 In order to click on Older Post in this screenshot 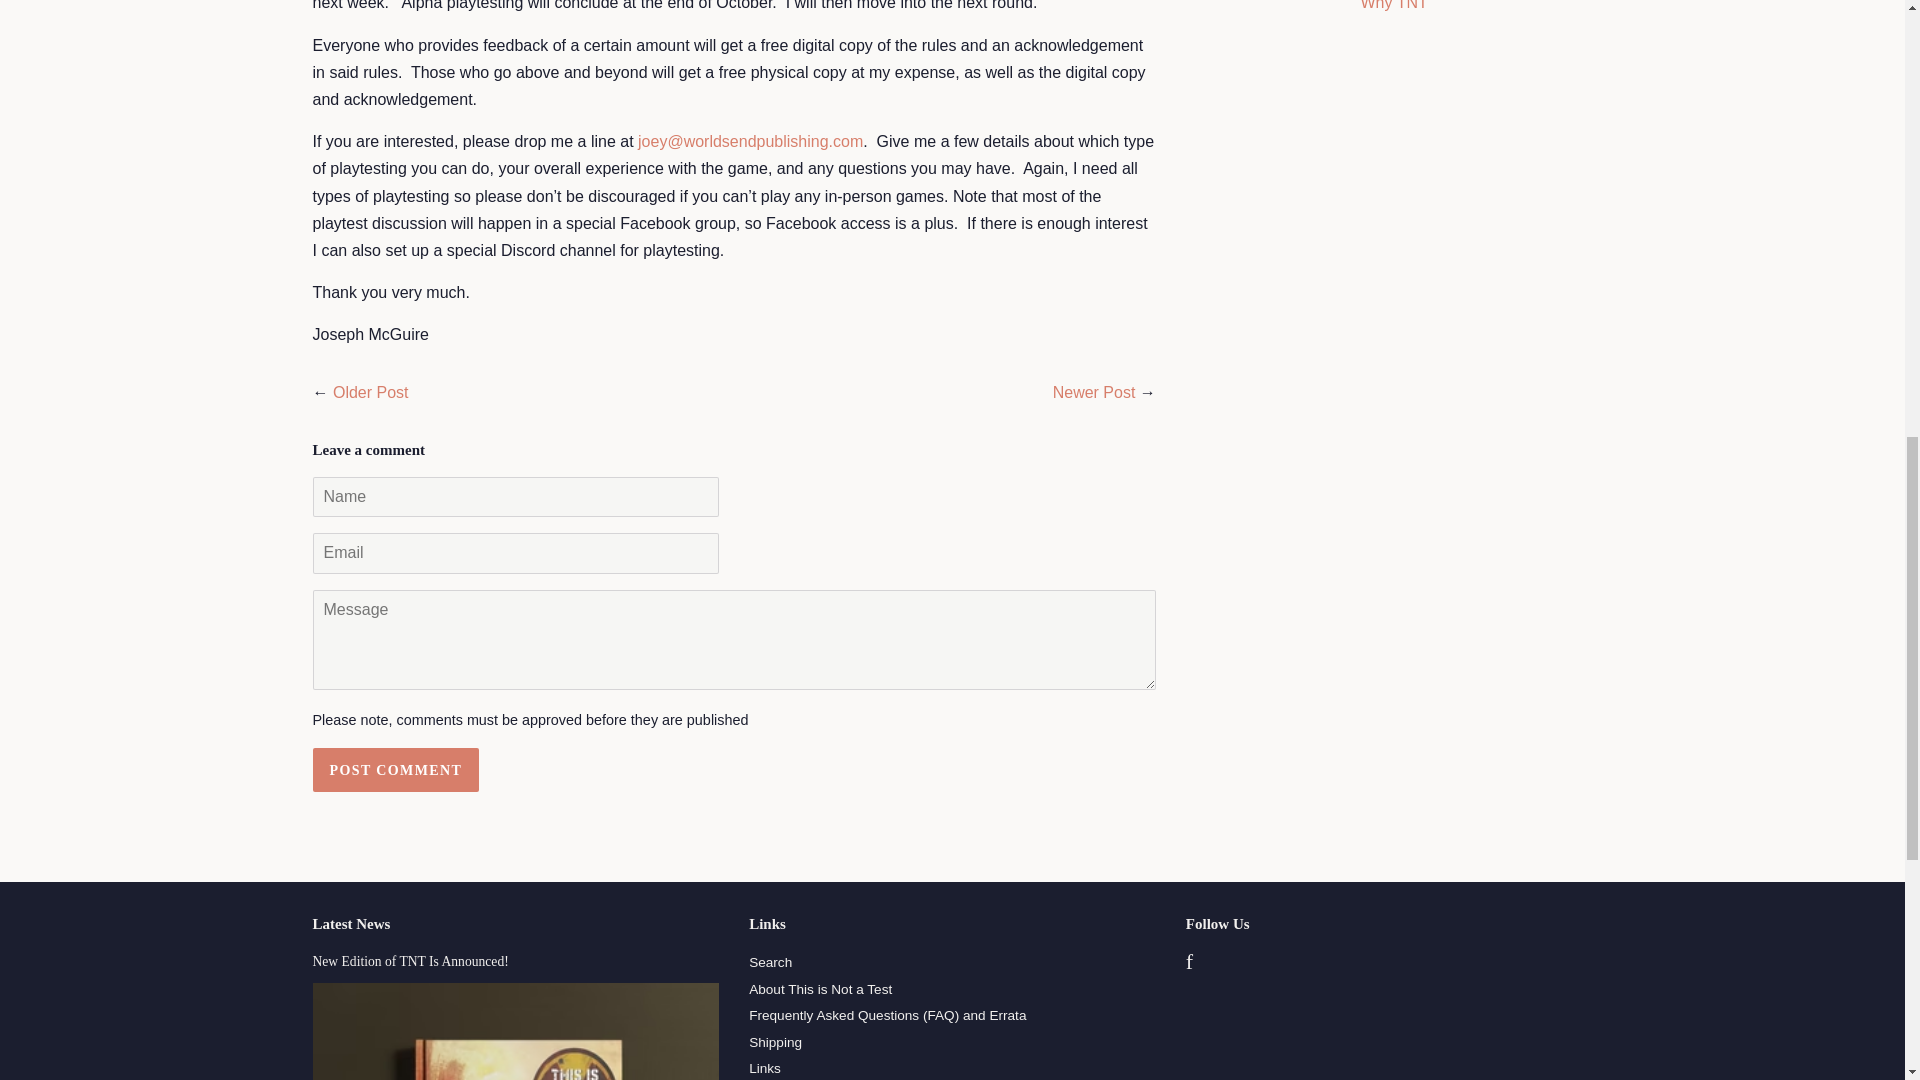, I will do `click(370, 392)`.